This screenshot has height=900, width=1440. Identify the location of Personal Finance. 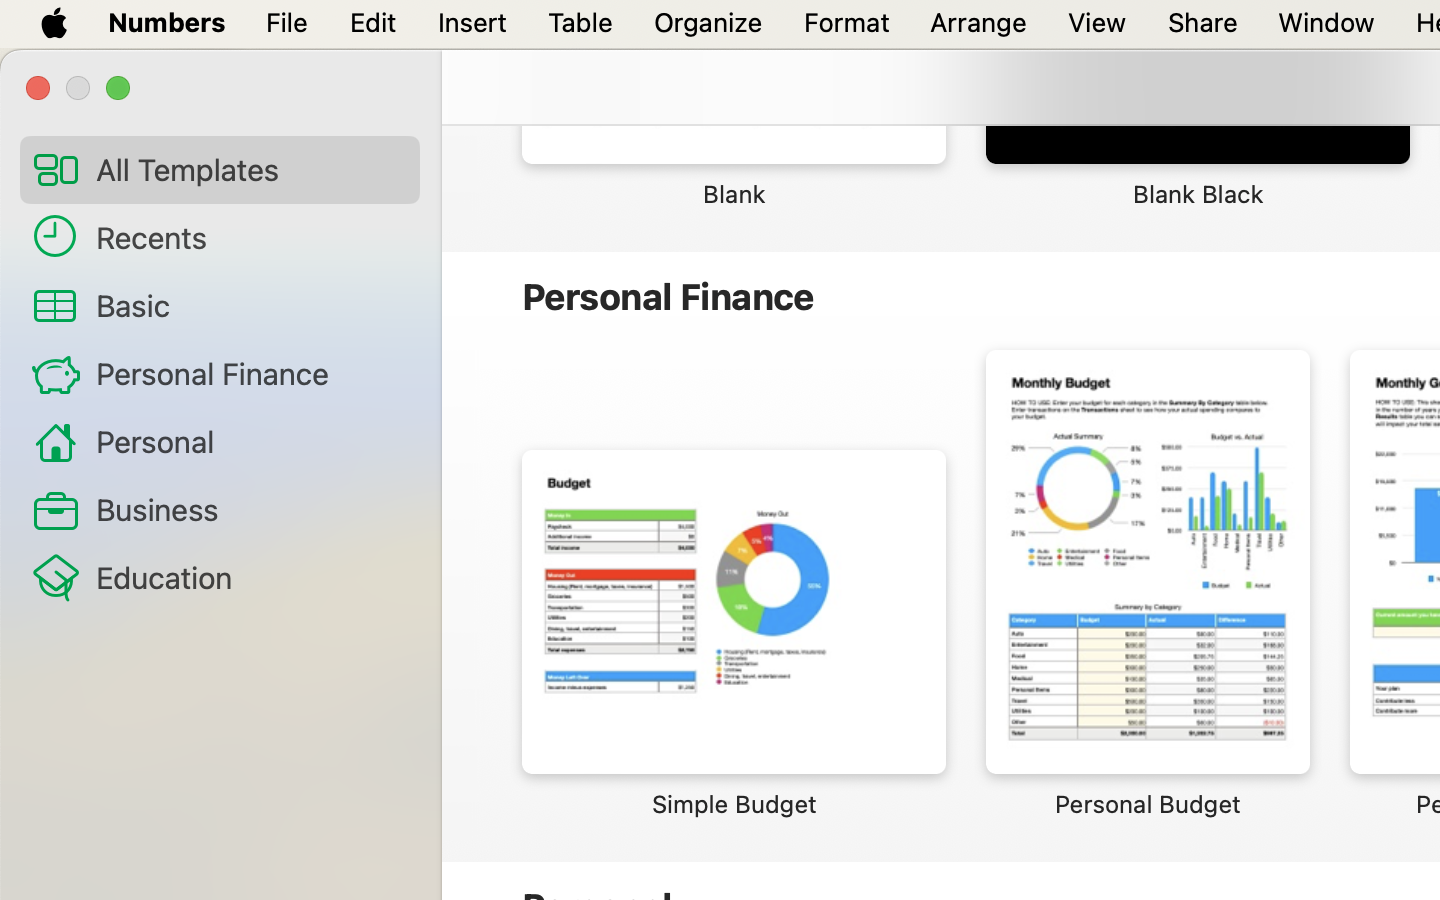
(250, 373).